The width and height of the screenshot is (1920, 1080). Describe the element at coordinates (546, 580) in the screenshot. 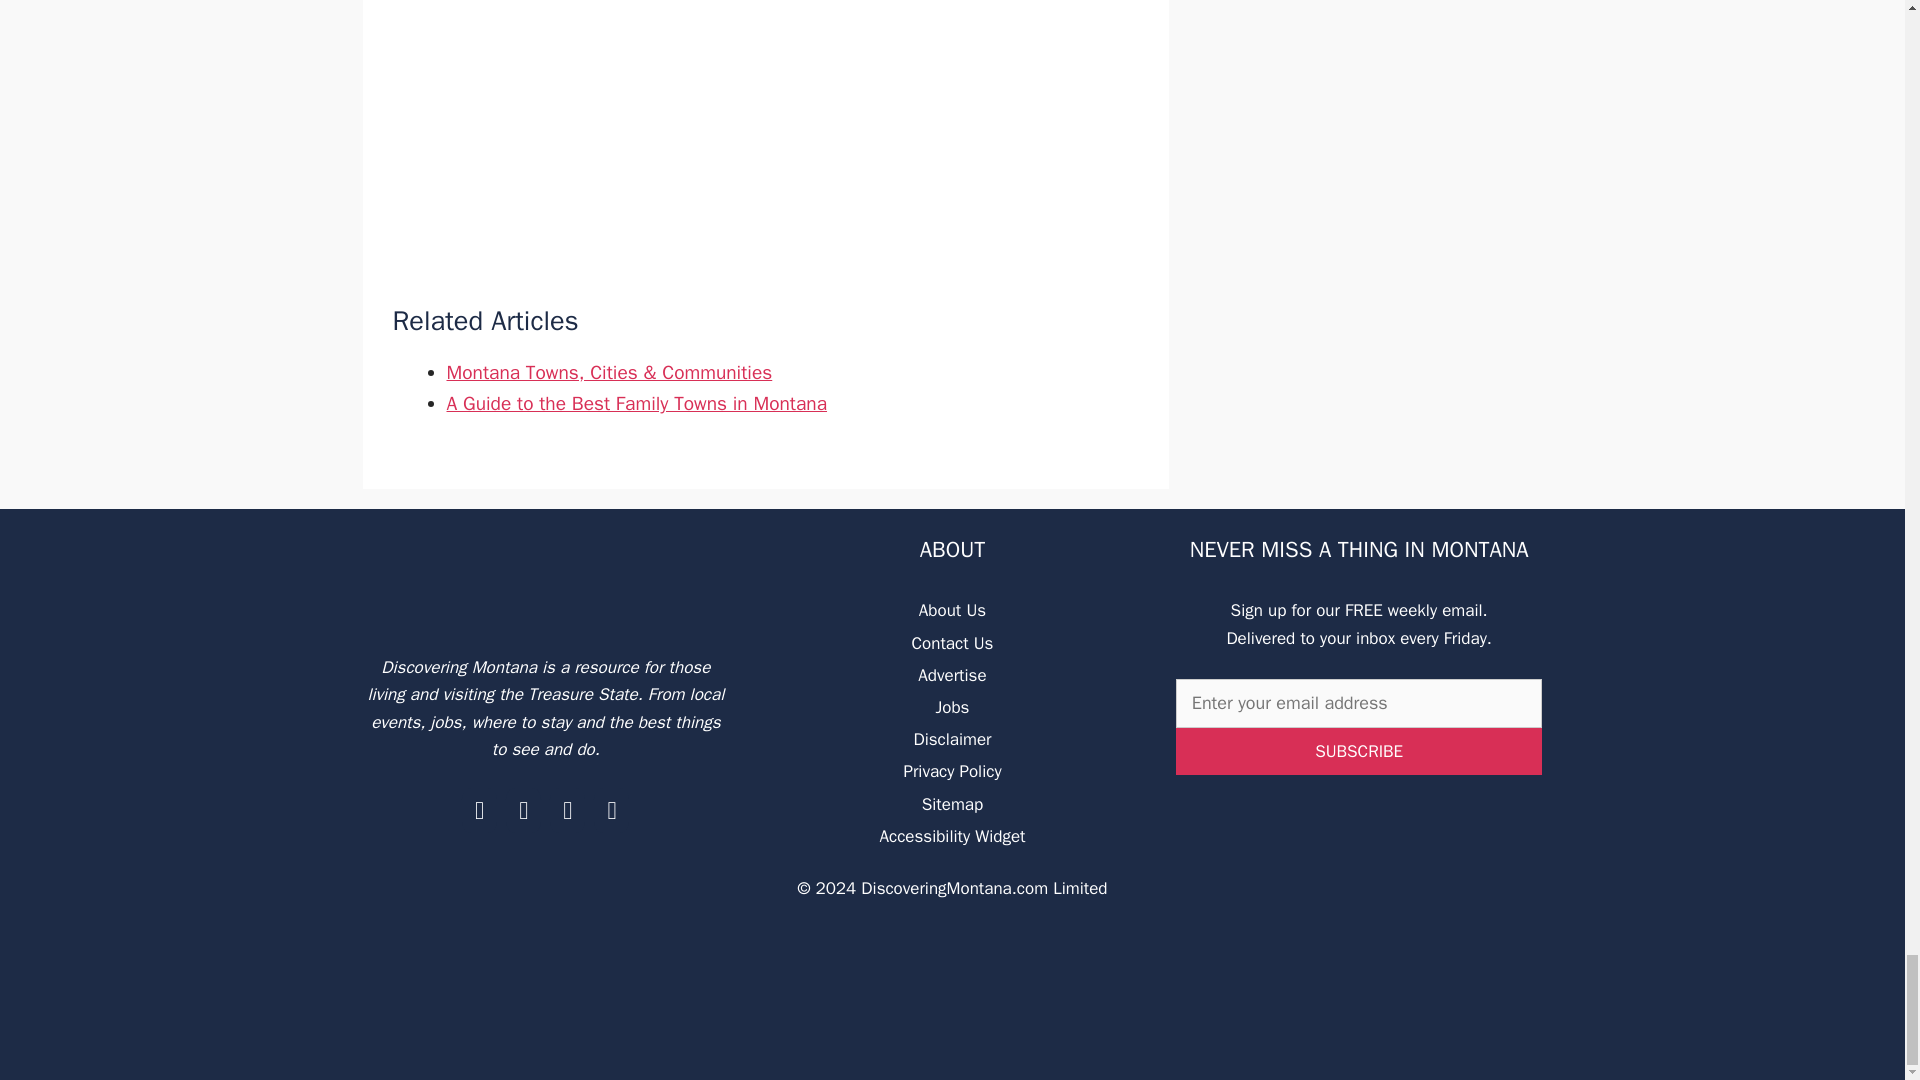

I see `Travel to Montana Blog` at that location.